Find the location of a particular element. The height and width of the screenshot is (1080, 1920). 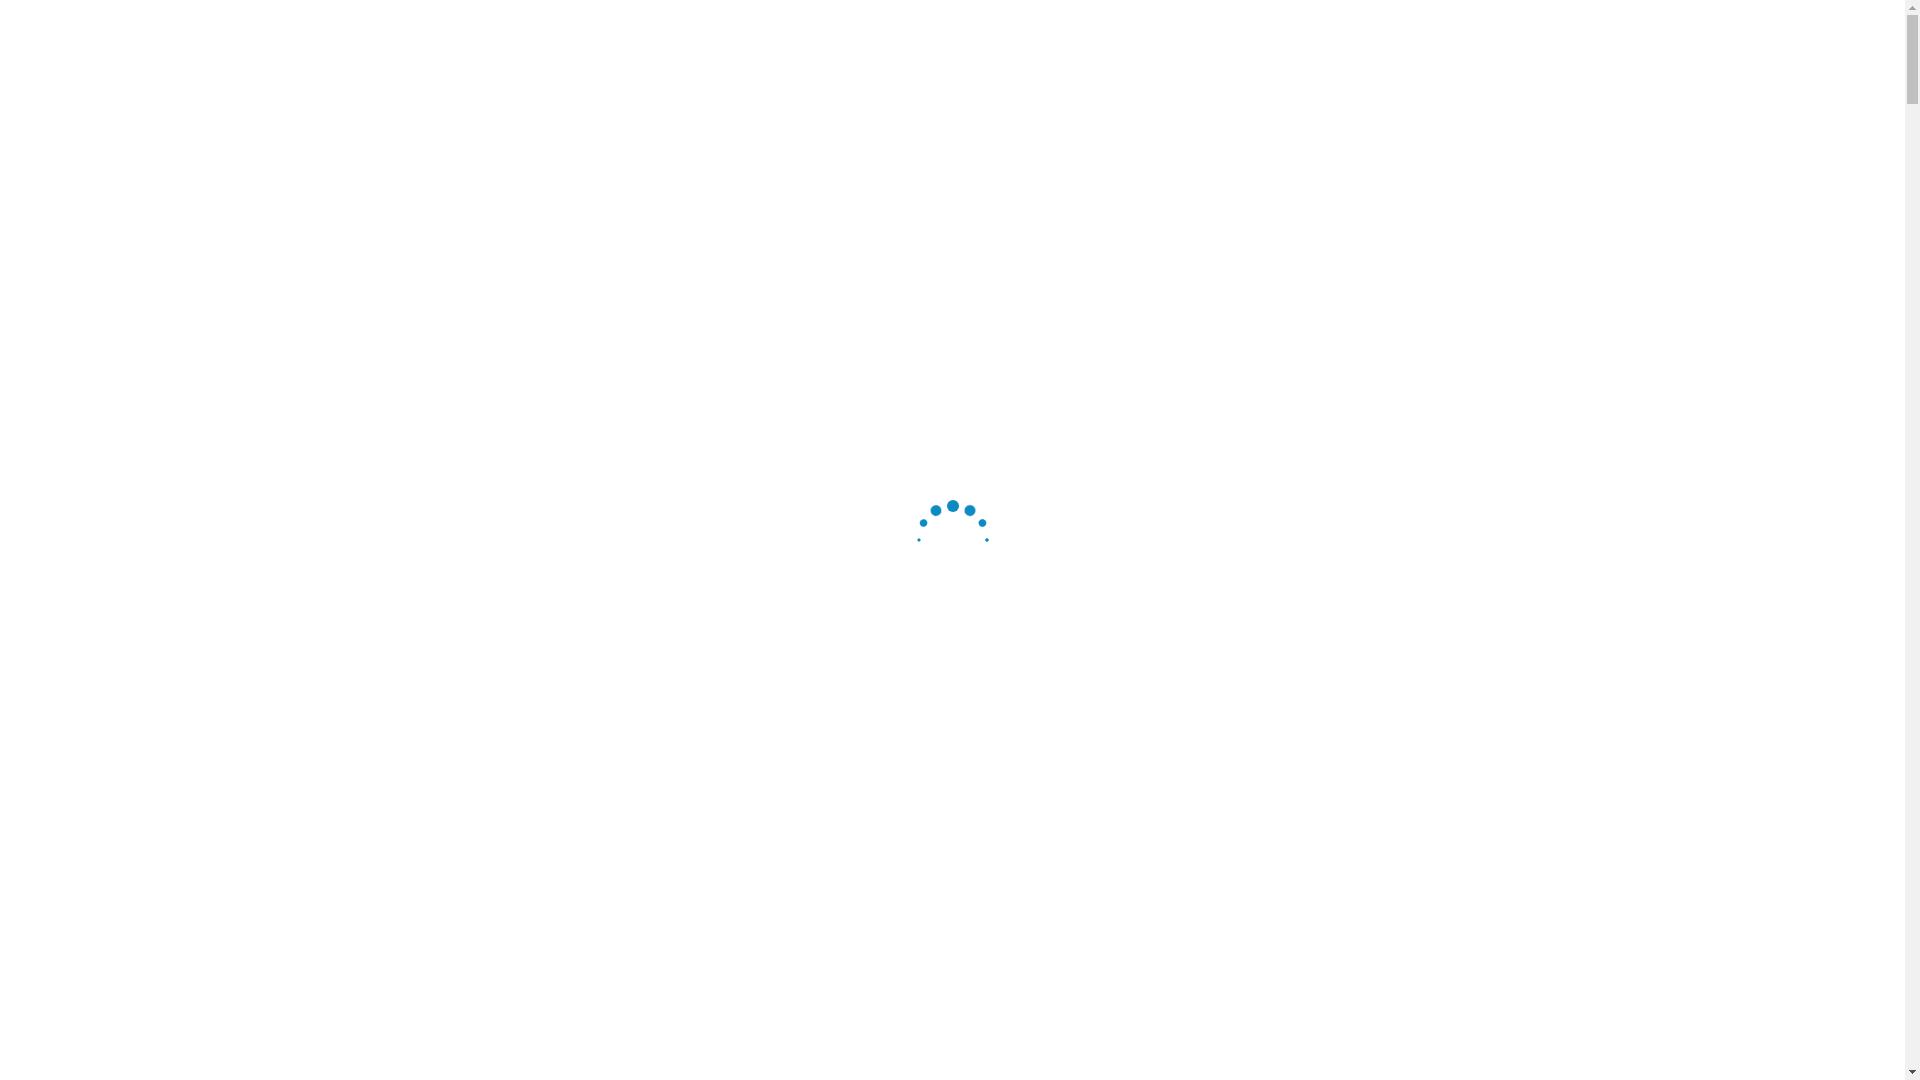

KURSLAR is located at coordinates (642, 152).